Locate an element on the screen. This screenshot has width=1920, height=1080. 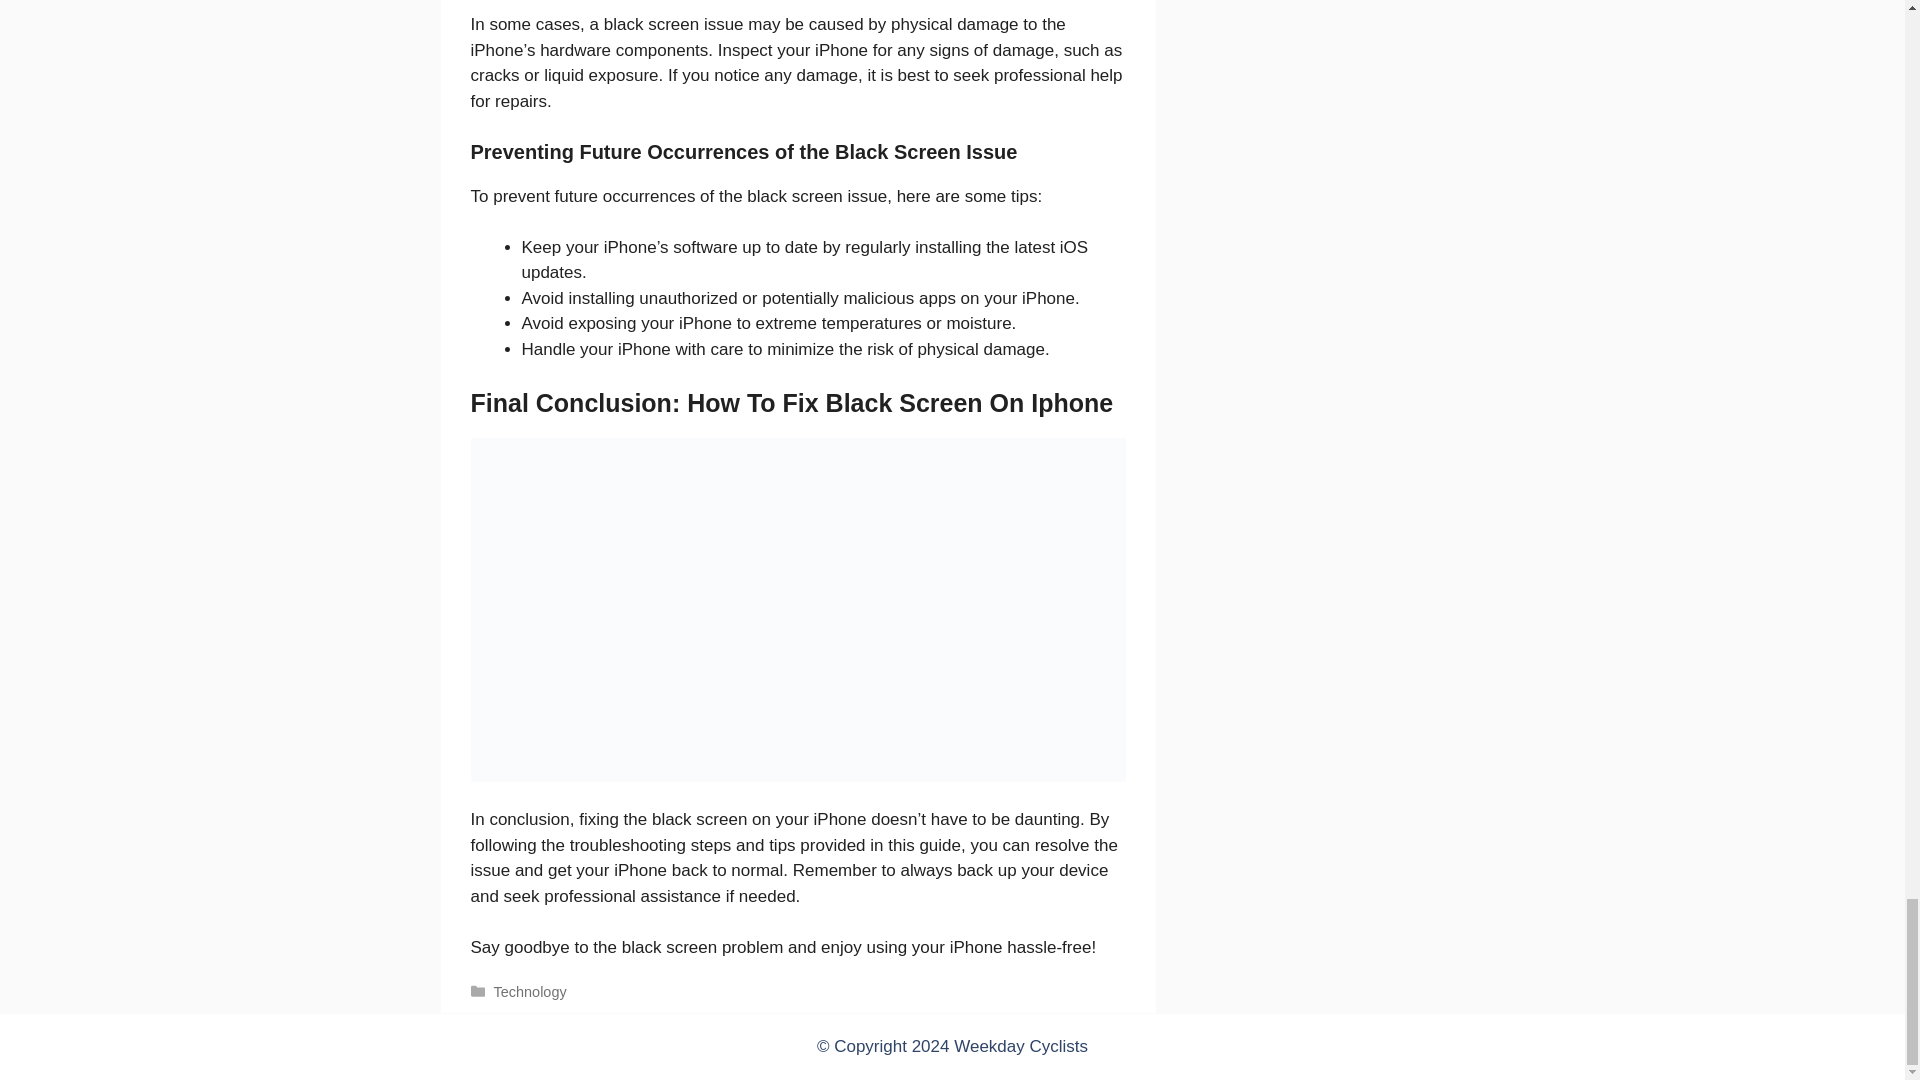
Weekday Cyclists is located at coordinates (1021, 1046).